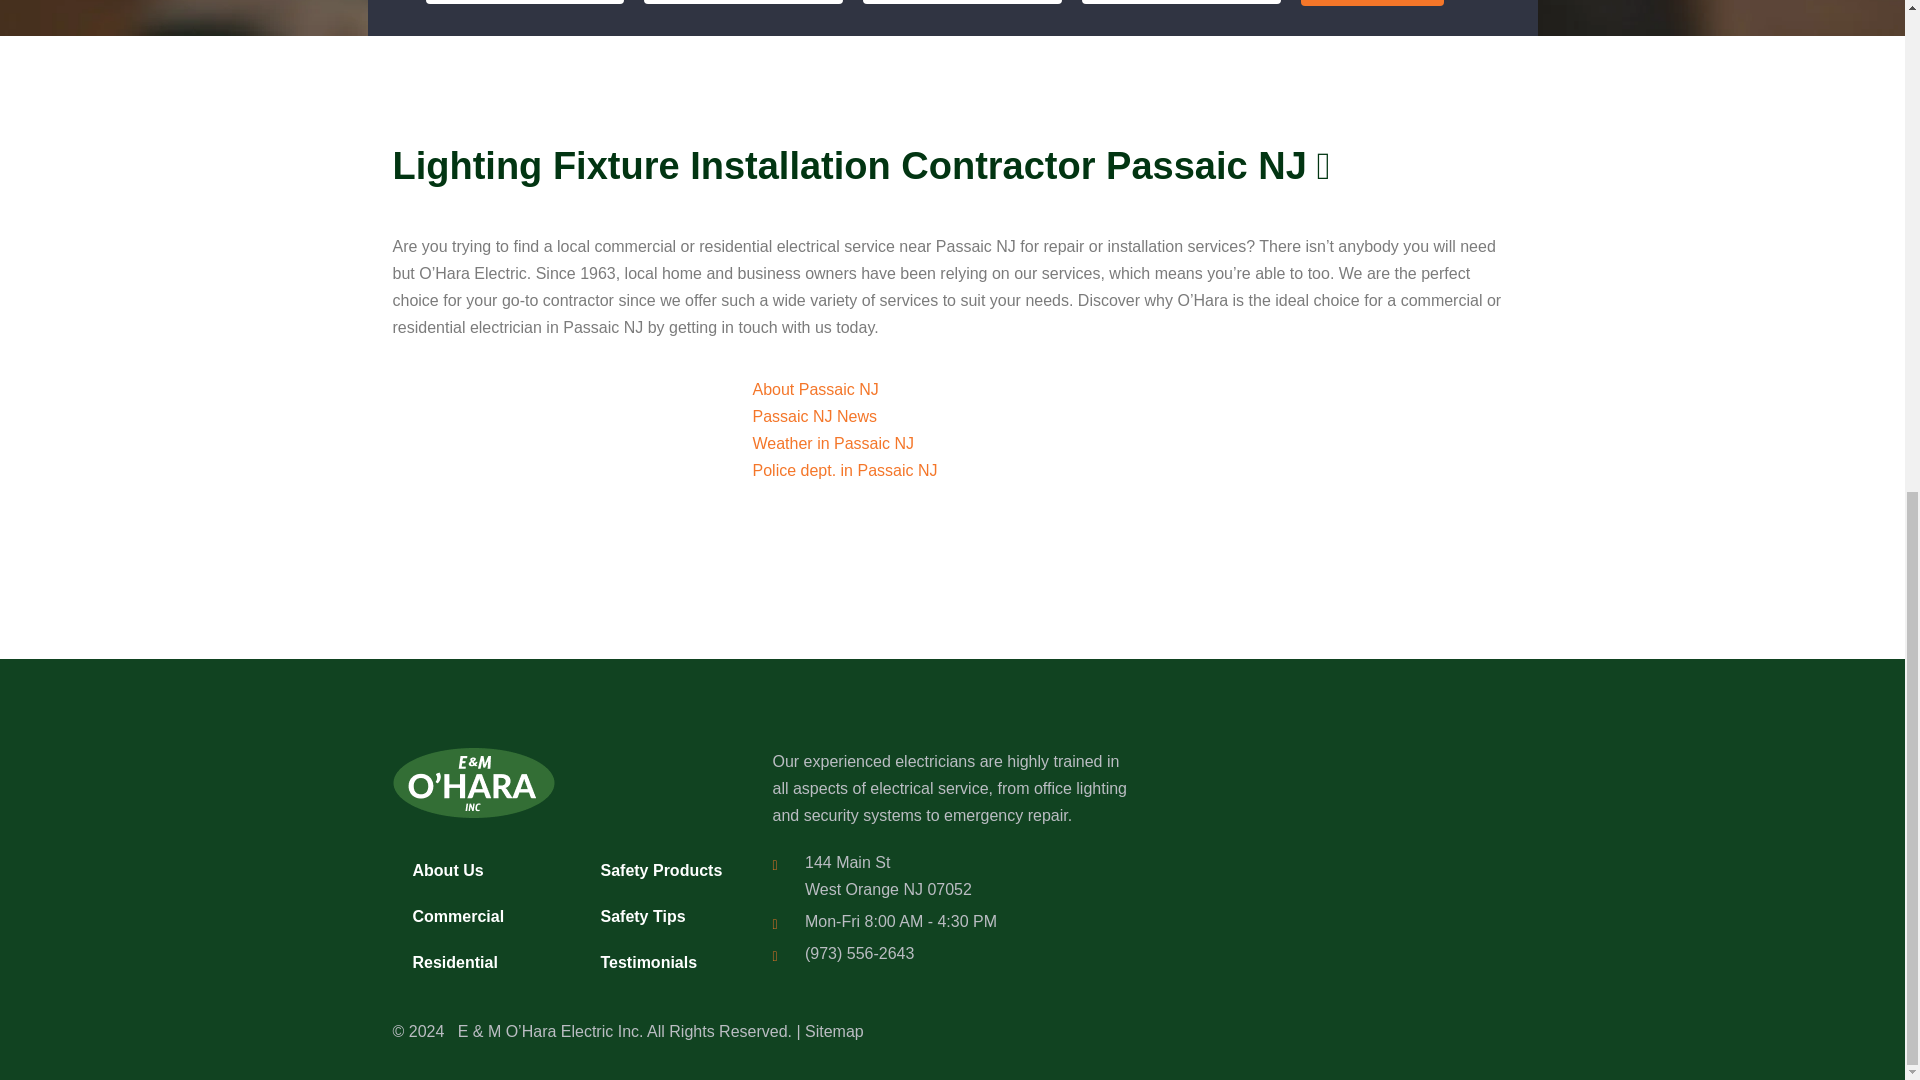 The width and height of the screenshot is (1920, 1080). What do you see at coordinates (814, 390) in the screenshot?
I see `About Passaic NJ` at bounding box center [814, 390].